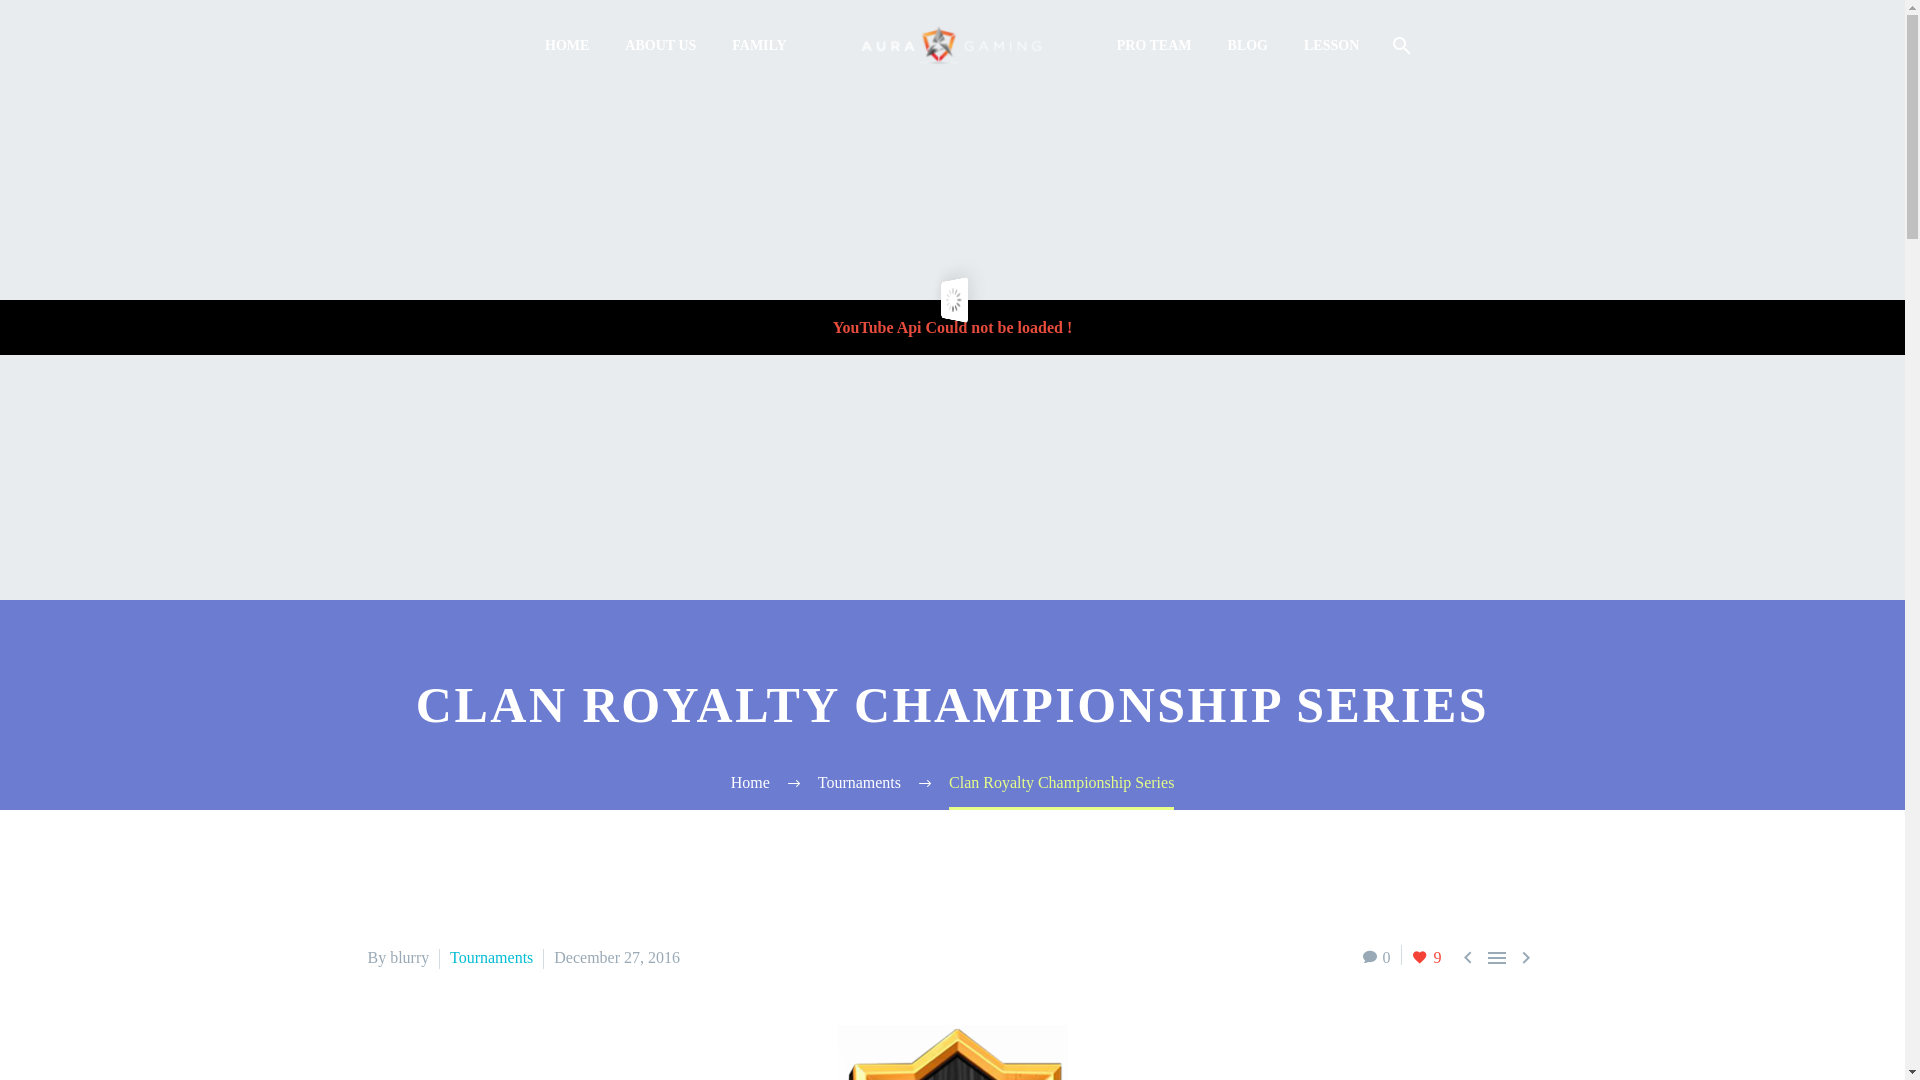 Image resolution: width=1920 pixels, height=1080 pixels. Describe the element at coordinates (1154, 46) in the screenshot. I see `PRO TEAM` at that location.